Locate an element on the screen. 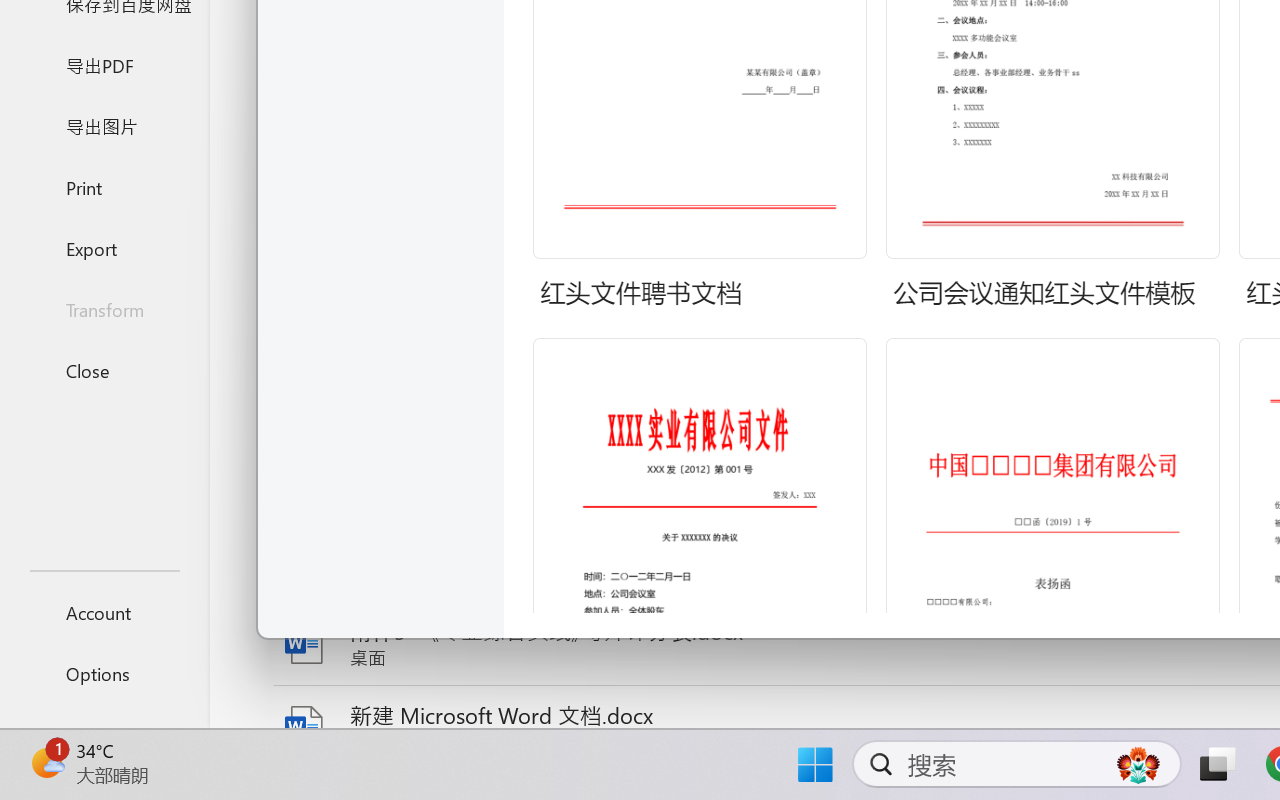  AutomationID: DynamicSearchBoxGleamImage is located at coordinates (1138, 764).